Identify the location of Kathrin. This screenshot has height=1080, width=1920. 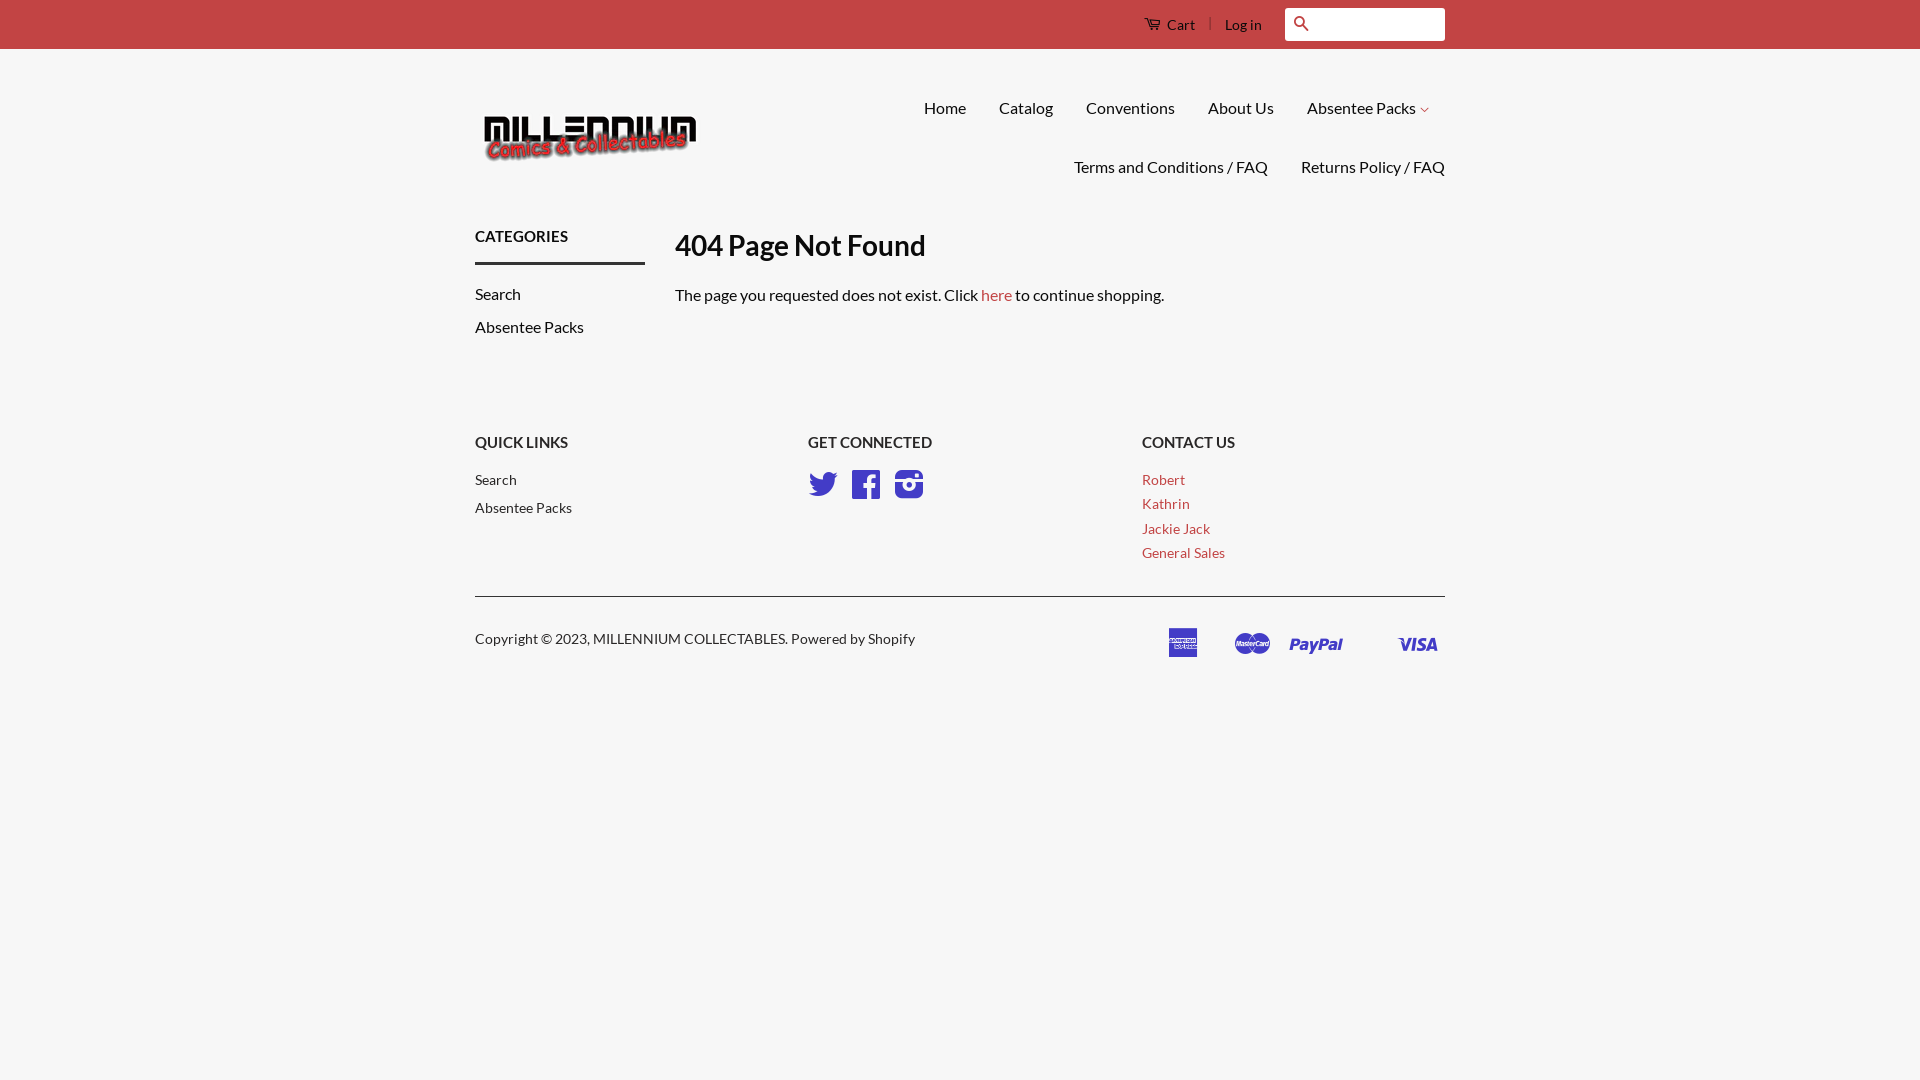
(1166, 504).